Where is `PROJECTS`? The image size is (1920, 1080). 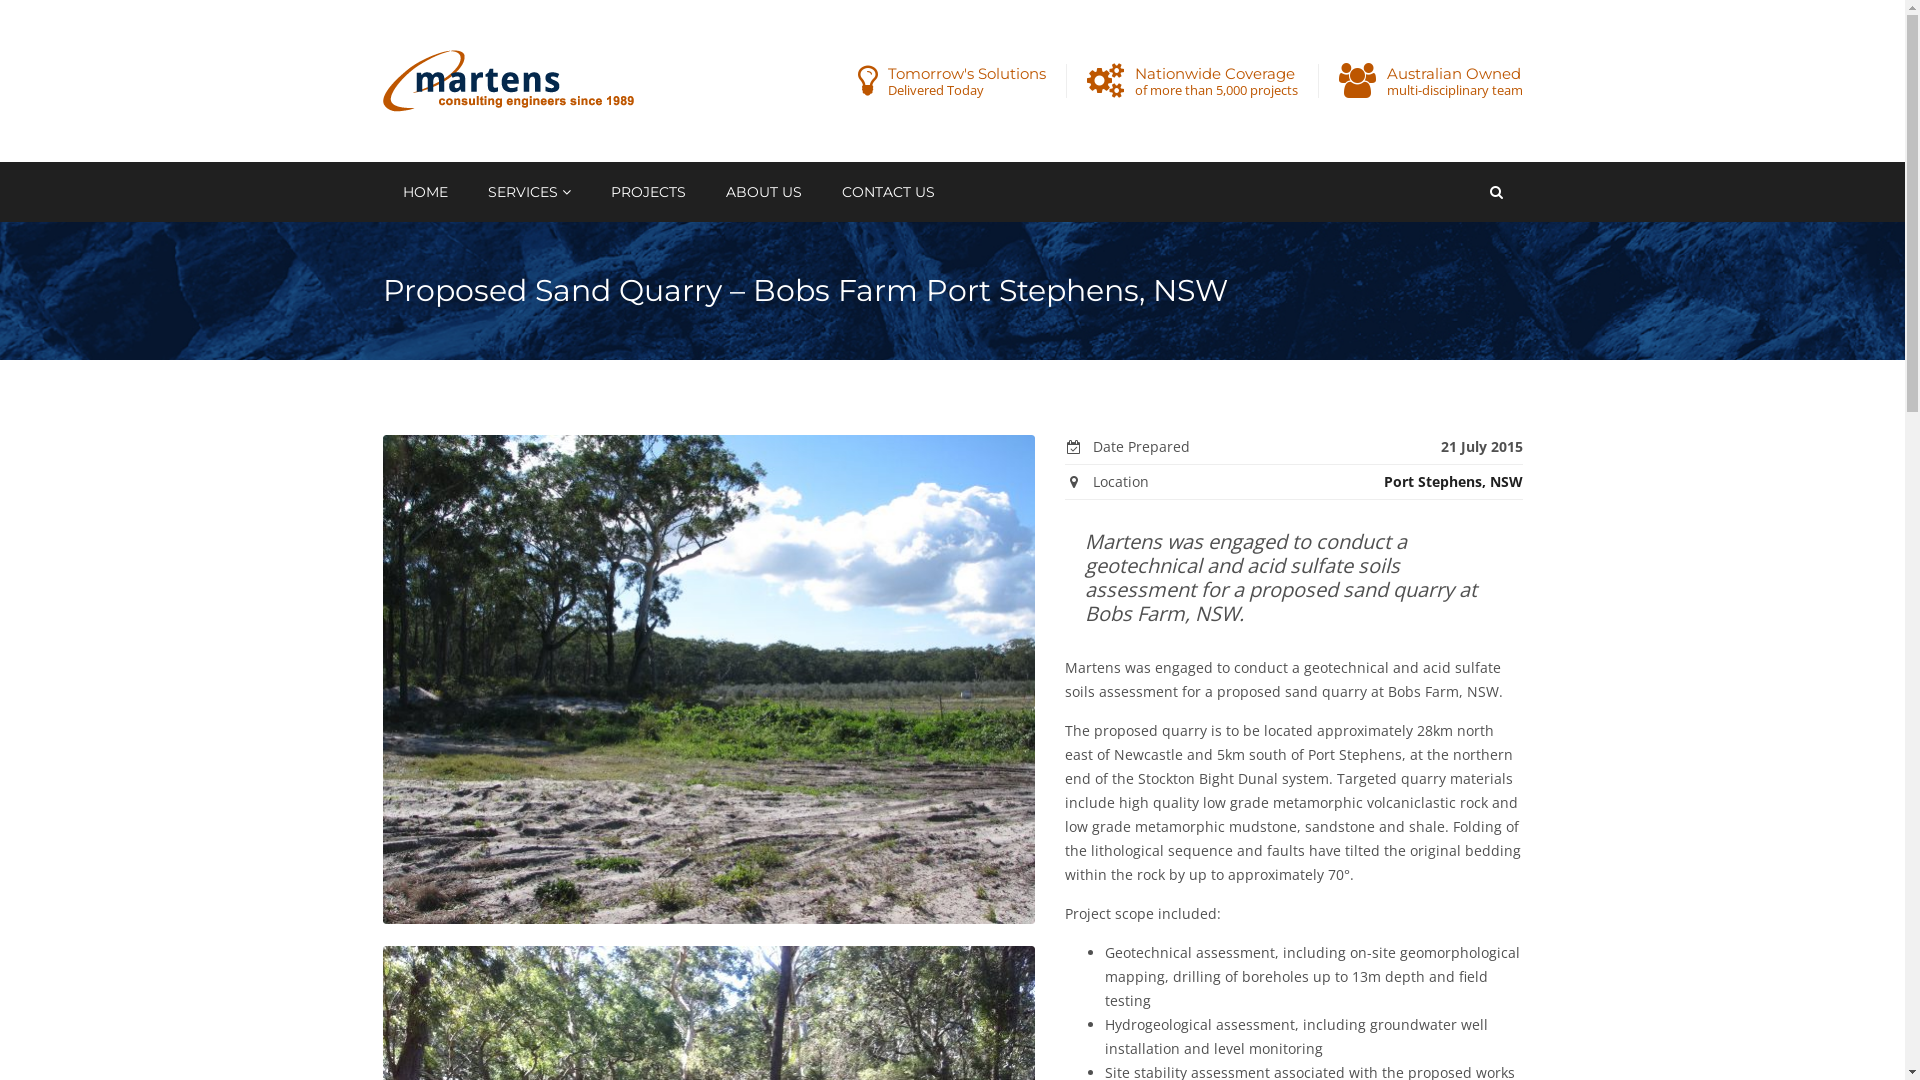
PROJECTS is located at coordinates (648, 192).